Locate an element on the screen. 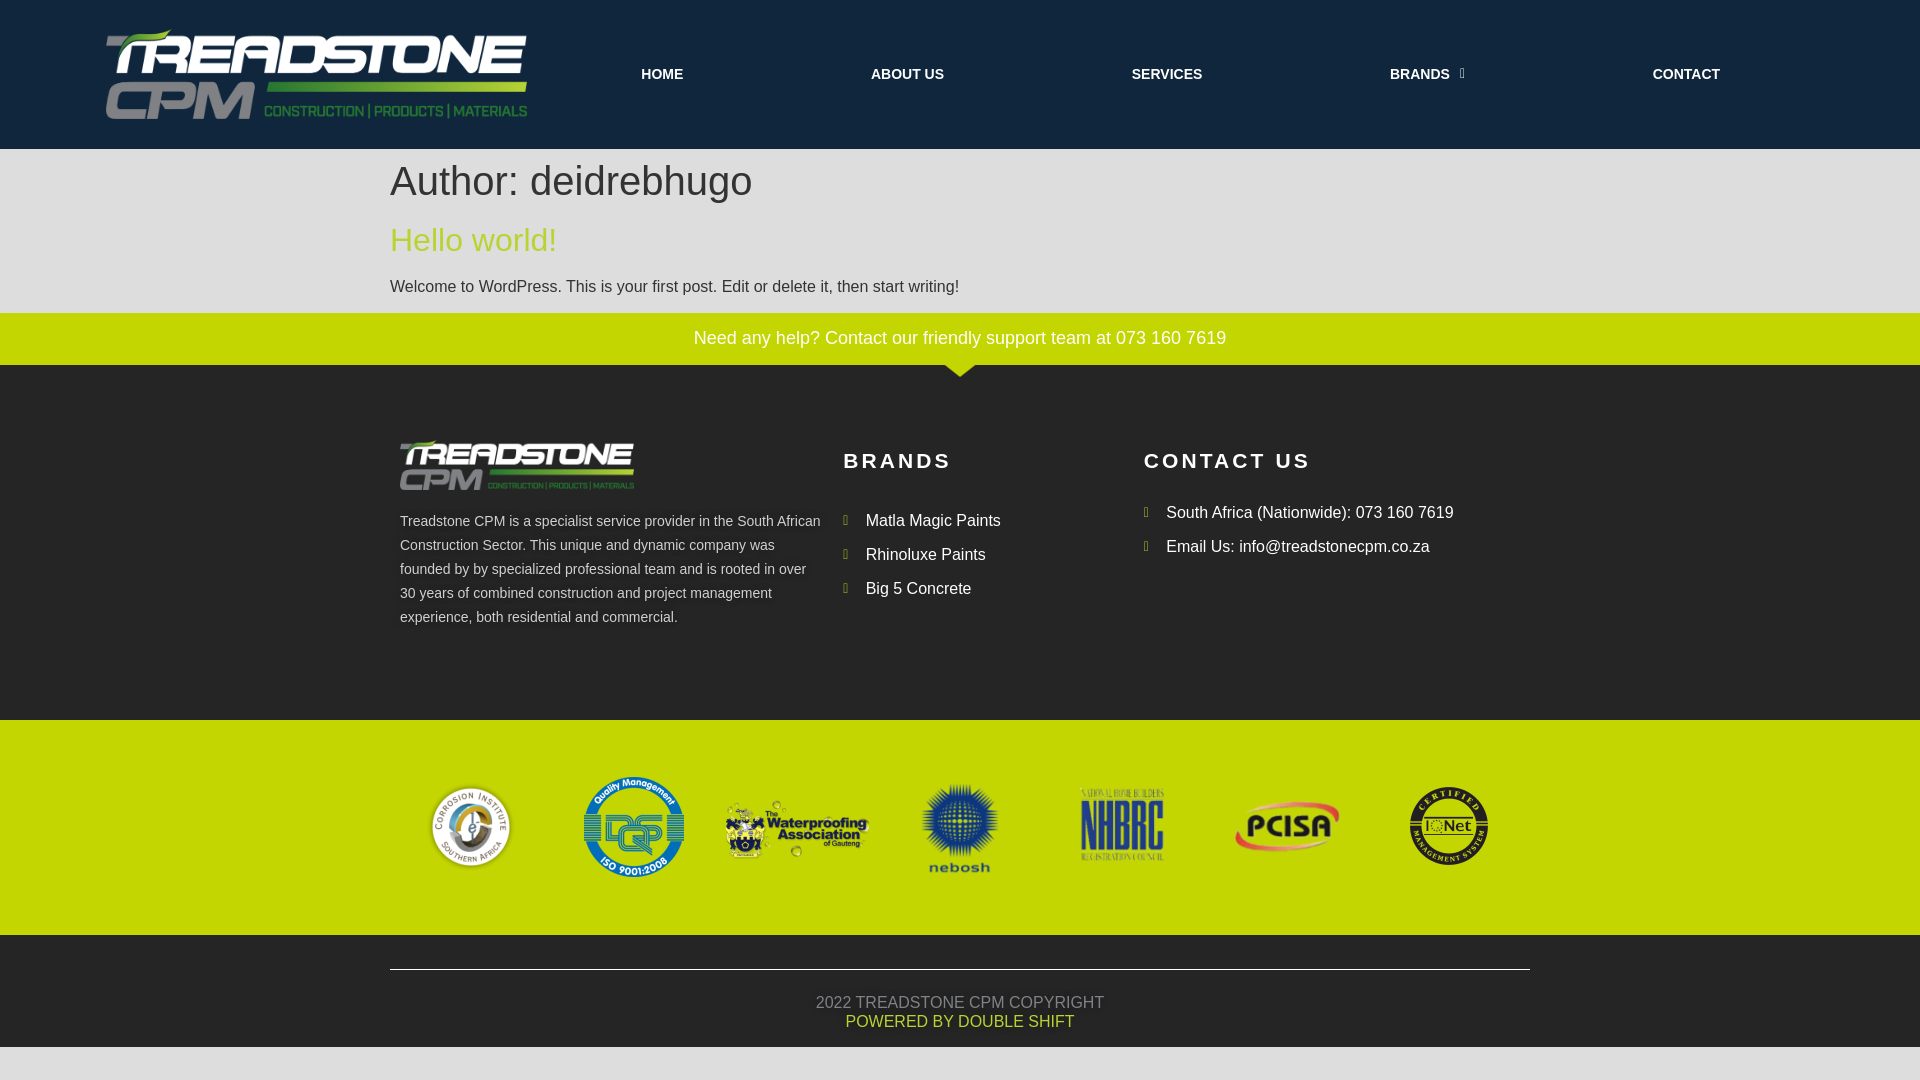 Image resolution: width=1920 pixels, height=1080 pixels. Matla Magic Paints is located at coordinates (982, 520).